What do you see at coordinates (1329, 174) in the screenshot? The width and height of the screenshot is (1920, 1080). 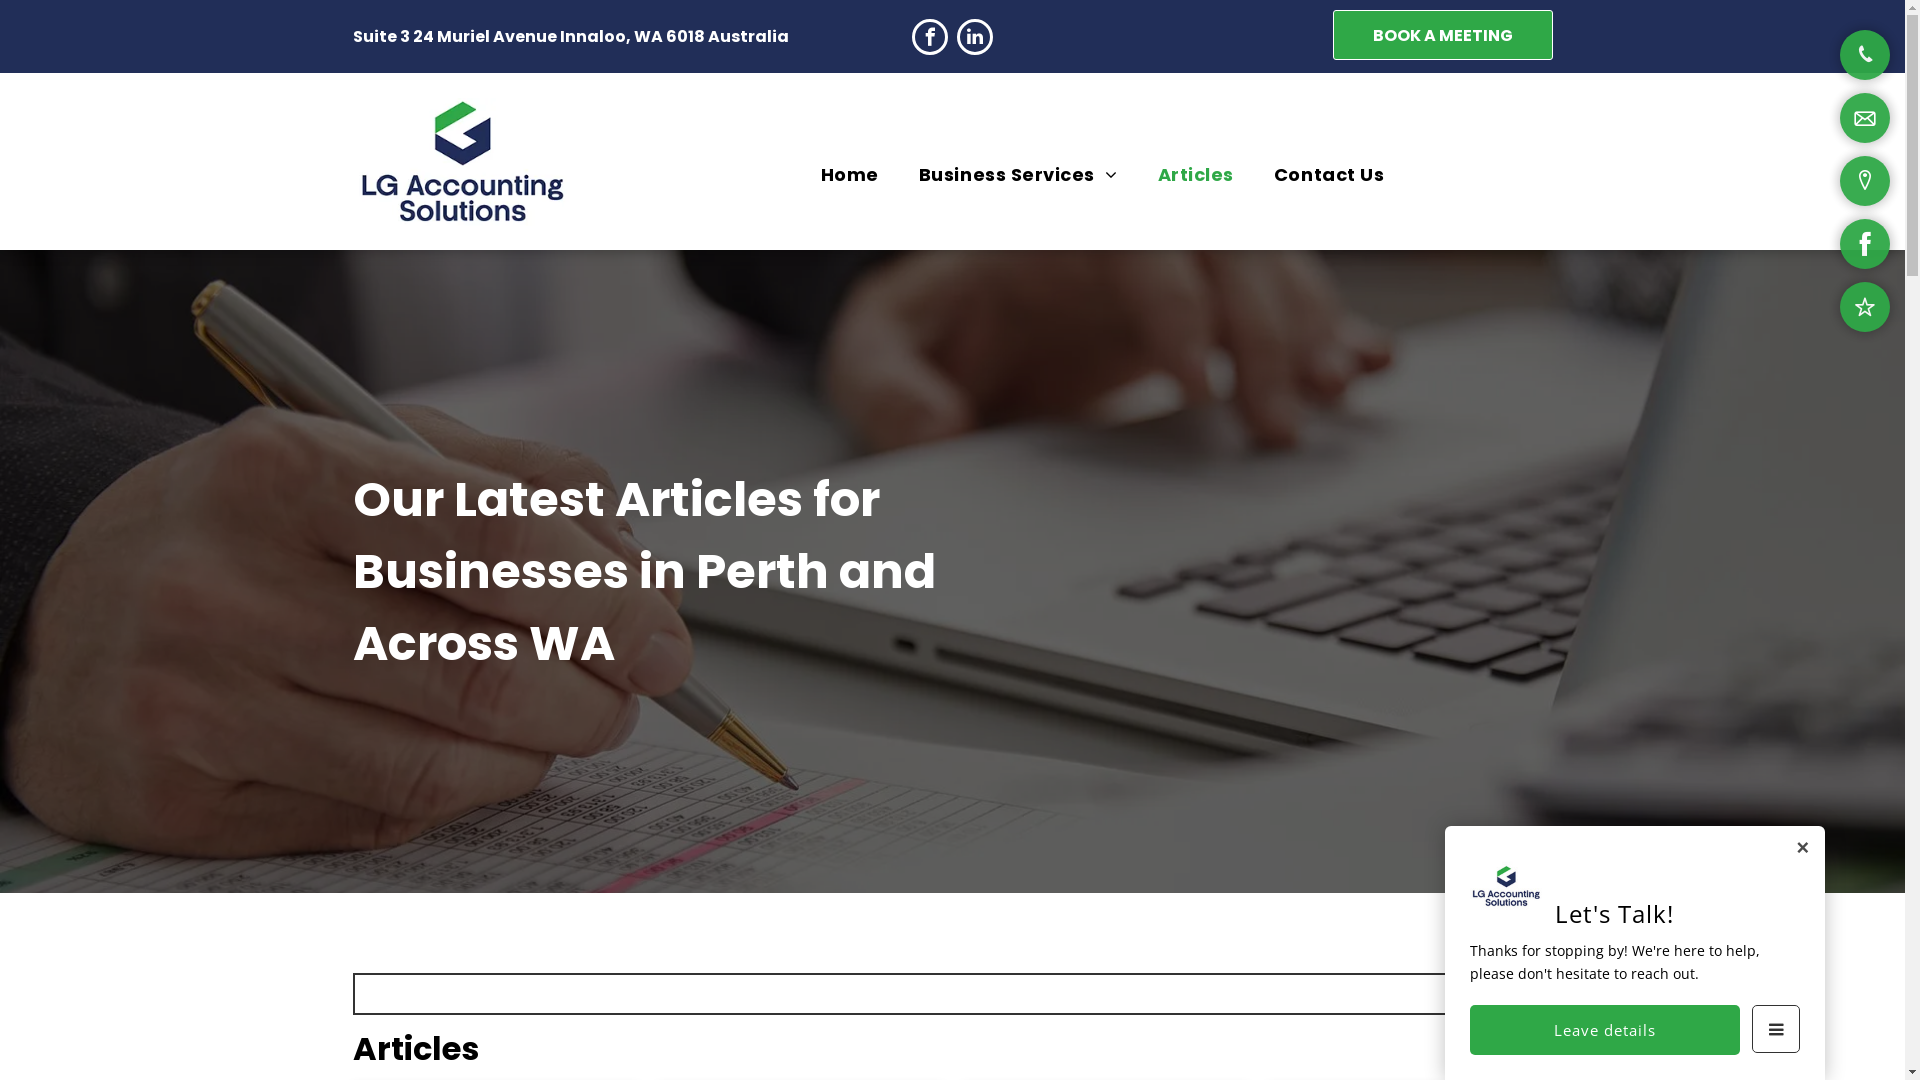 I see `Contact Us` at bounding box center [1329, 174].